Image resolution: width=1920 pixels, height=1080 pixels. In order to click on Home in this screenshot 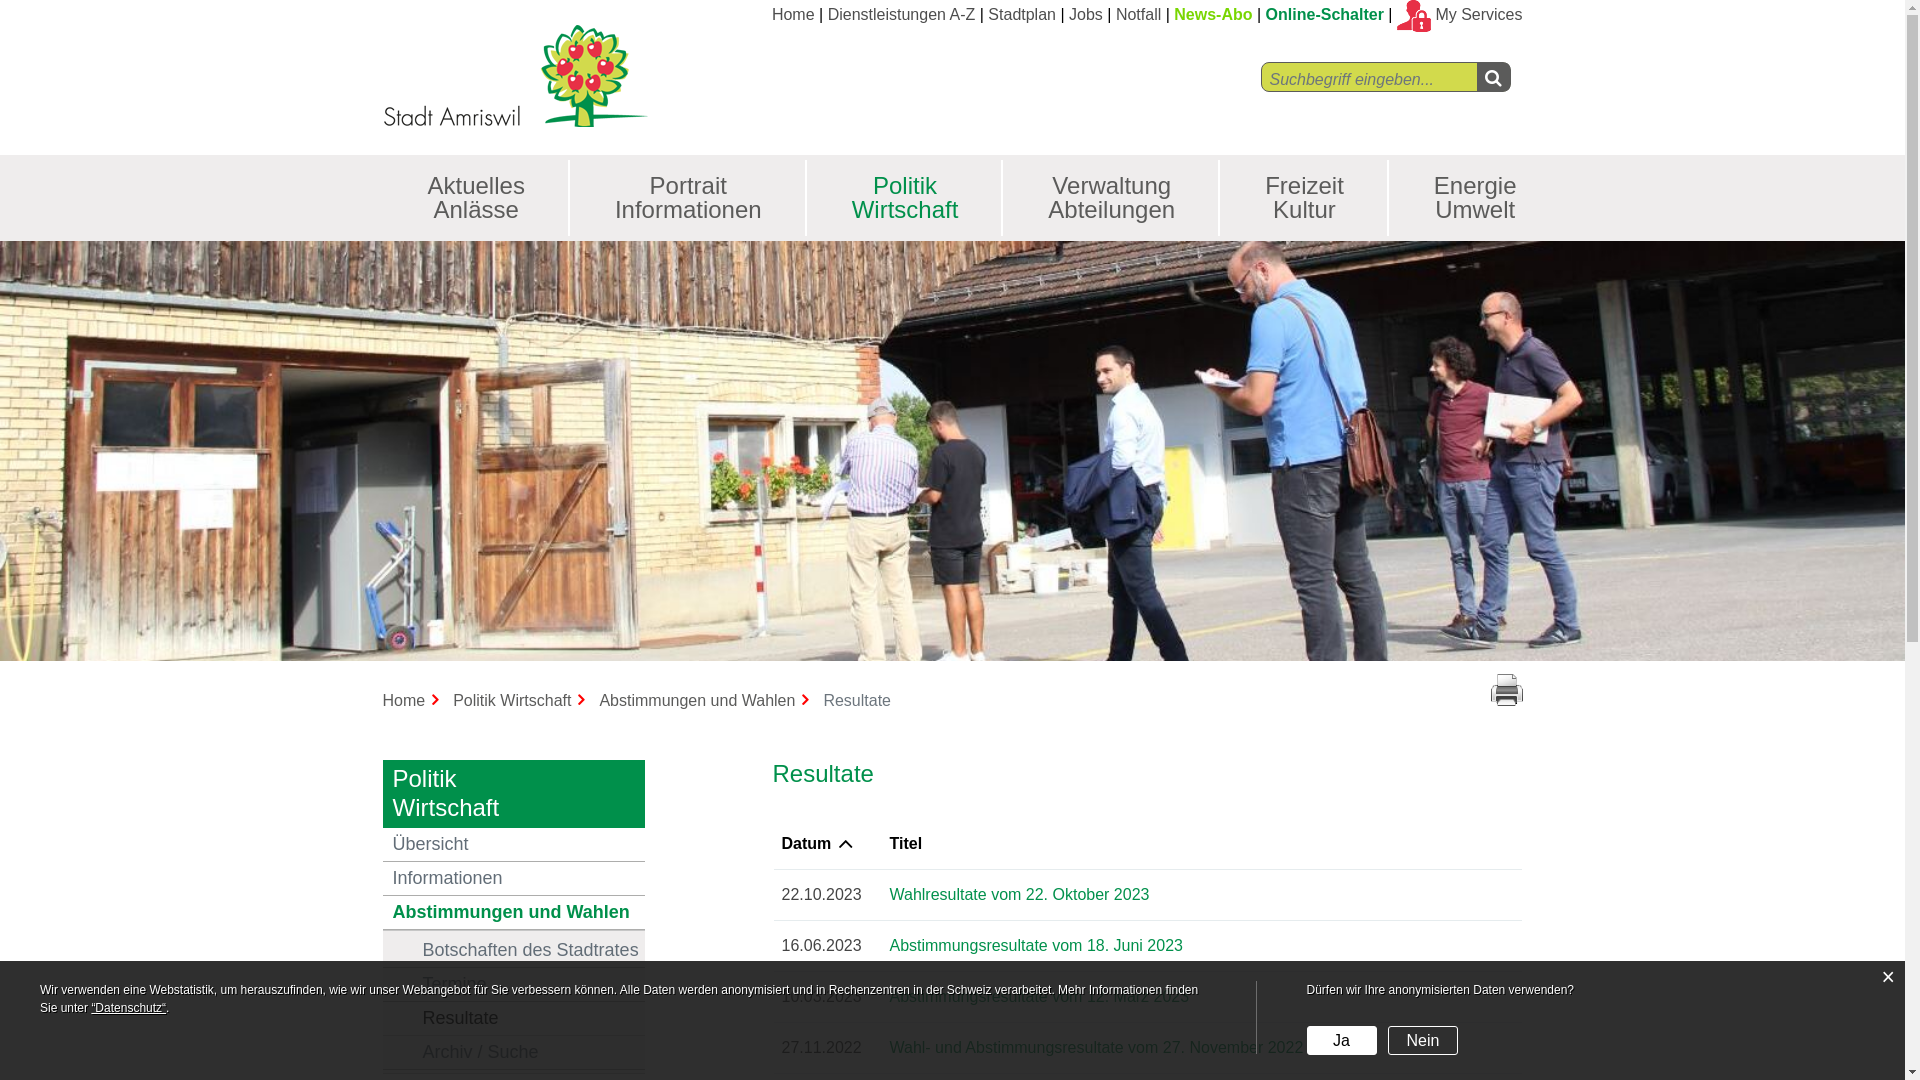, I will do `click(794, 14)`.